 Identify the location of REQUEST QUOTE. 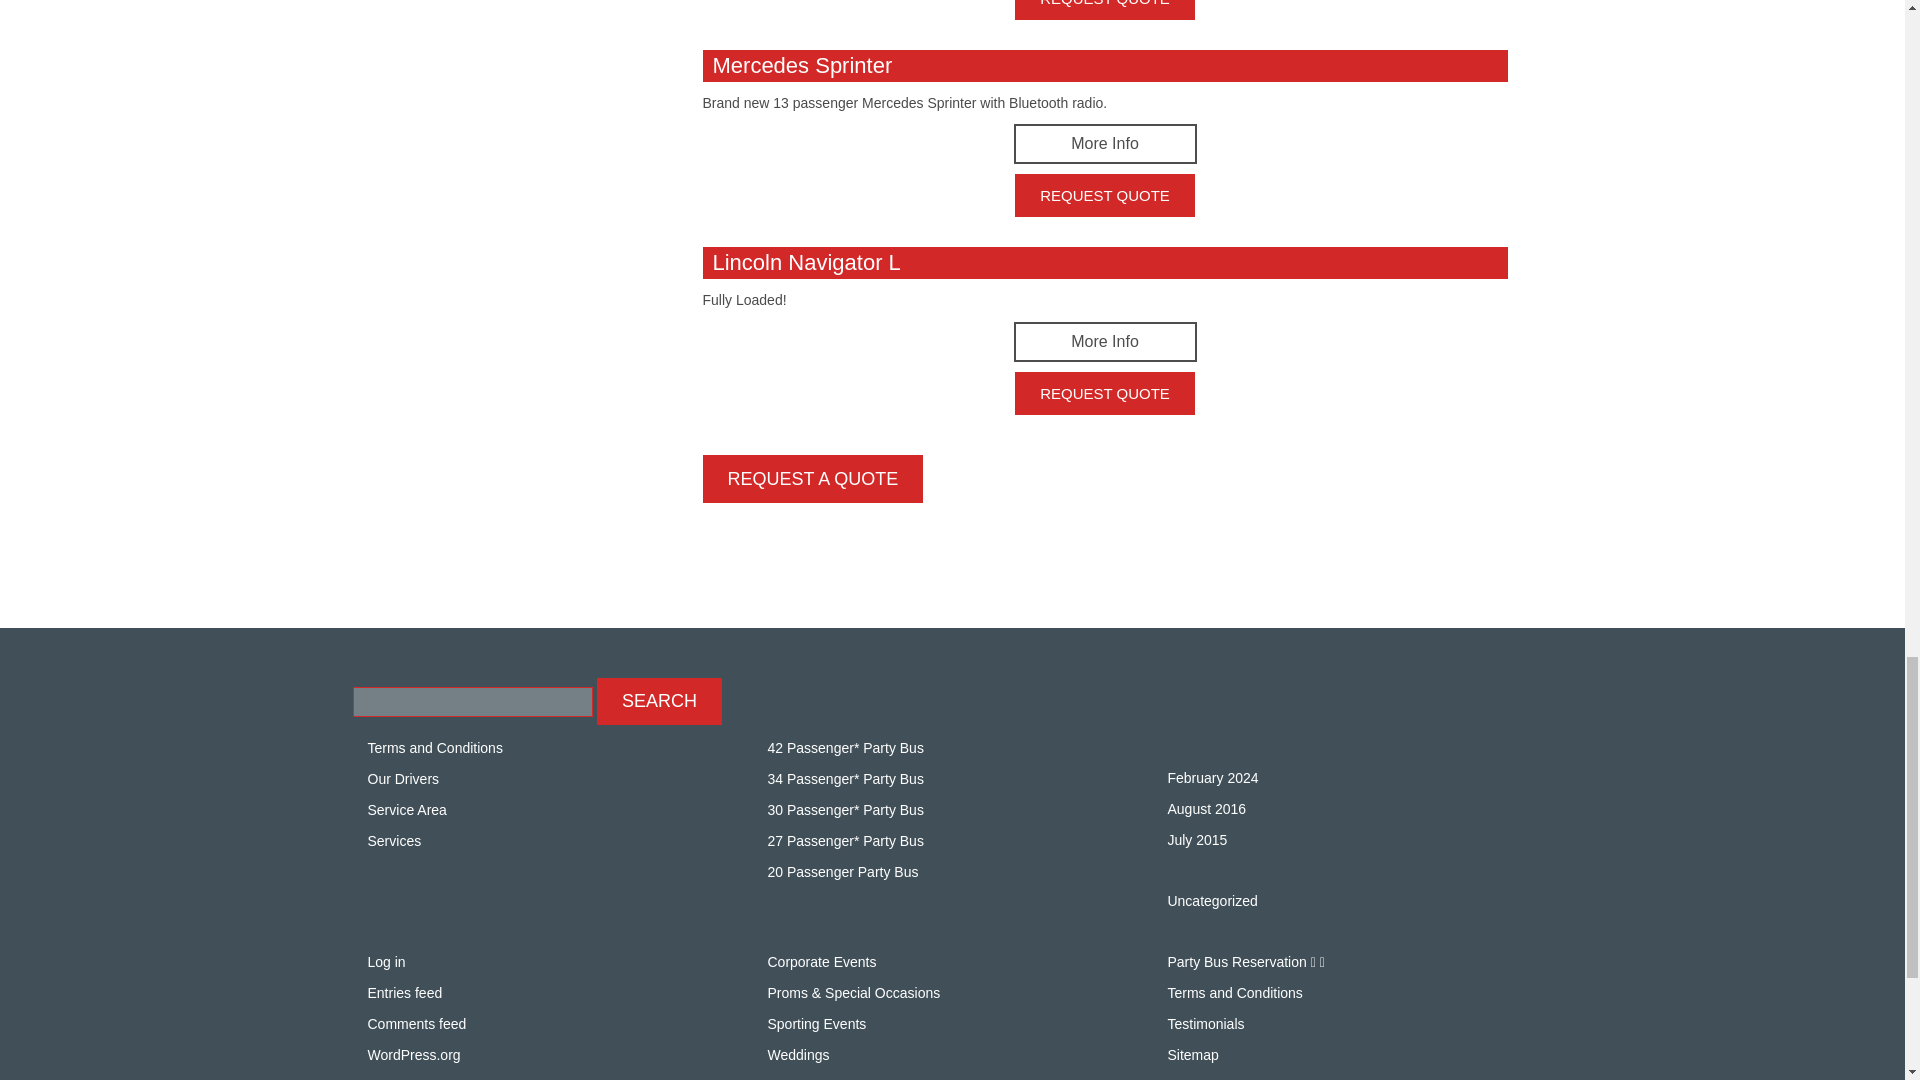
(1104, 392).